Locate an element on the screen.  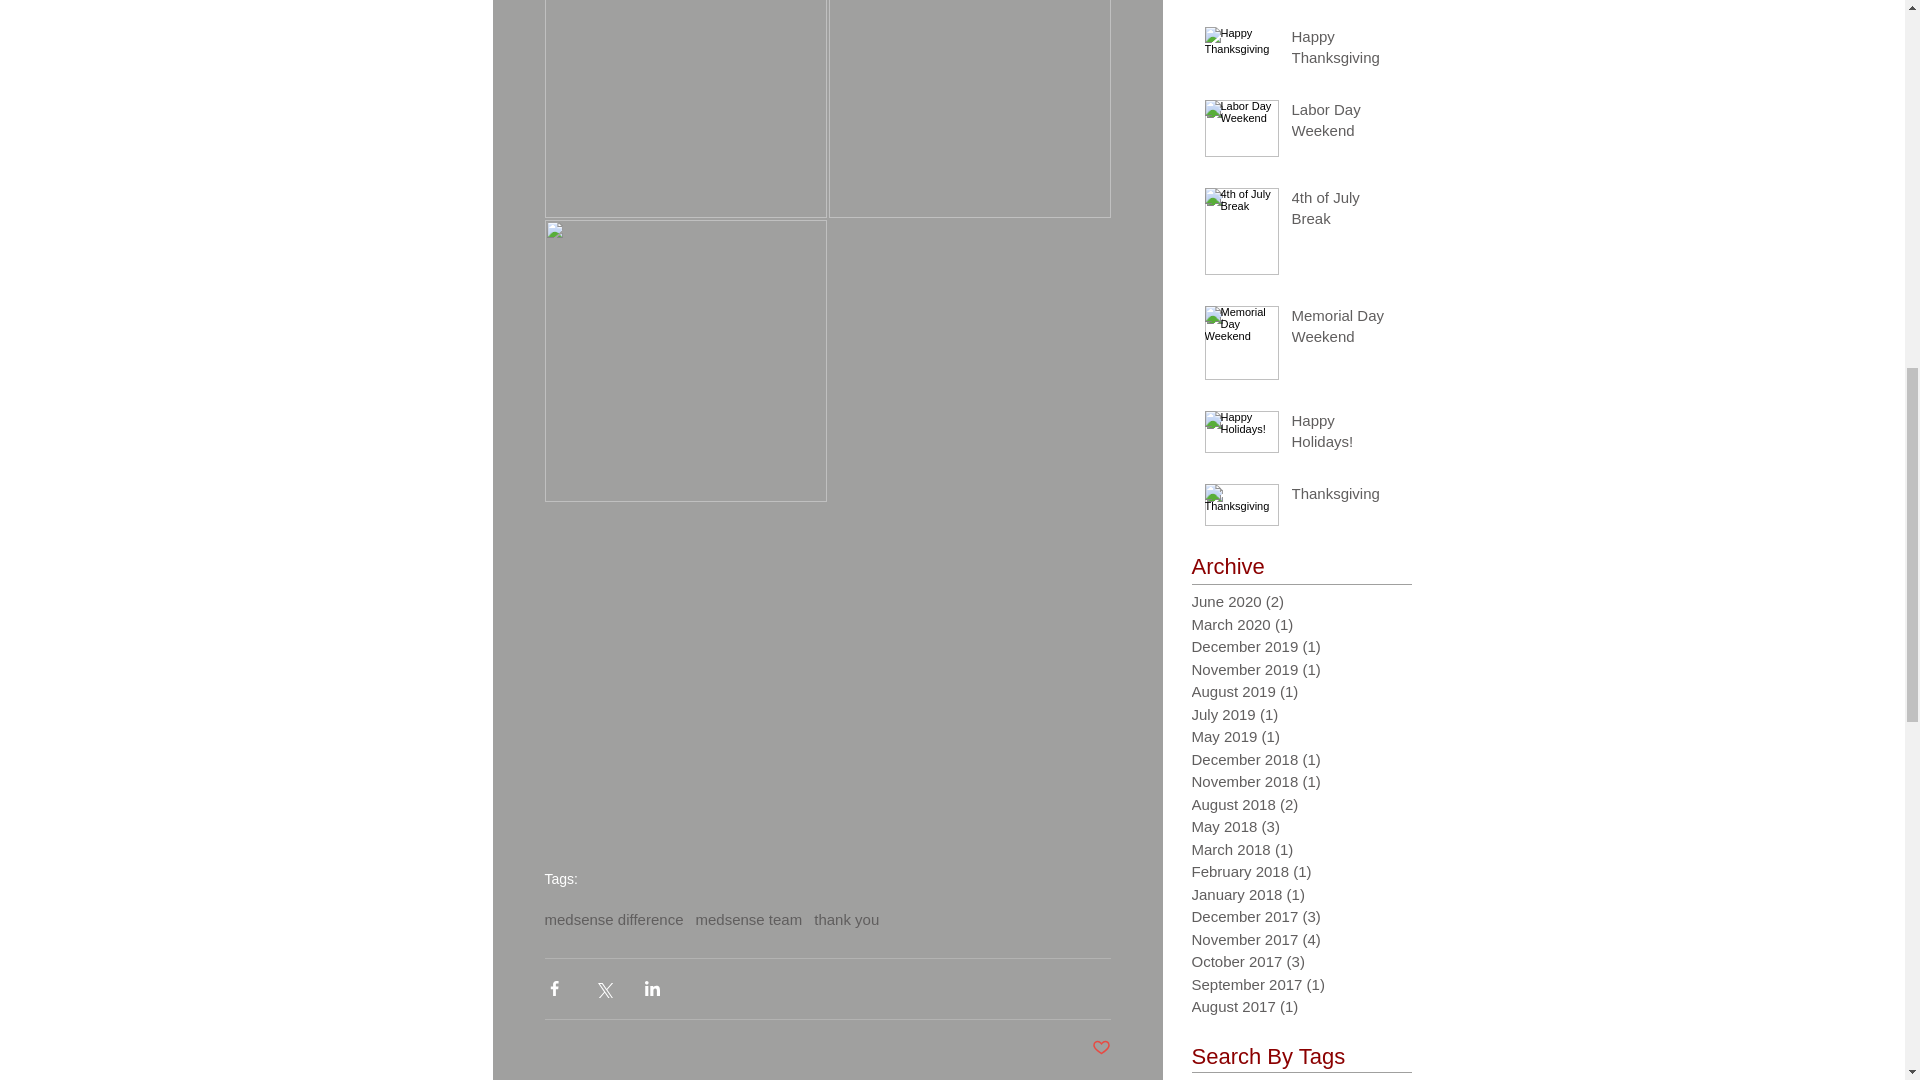
medsense team is located at coordinates (748, 918).